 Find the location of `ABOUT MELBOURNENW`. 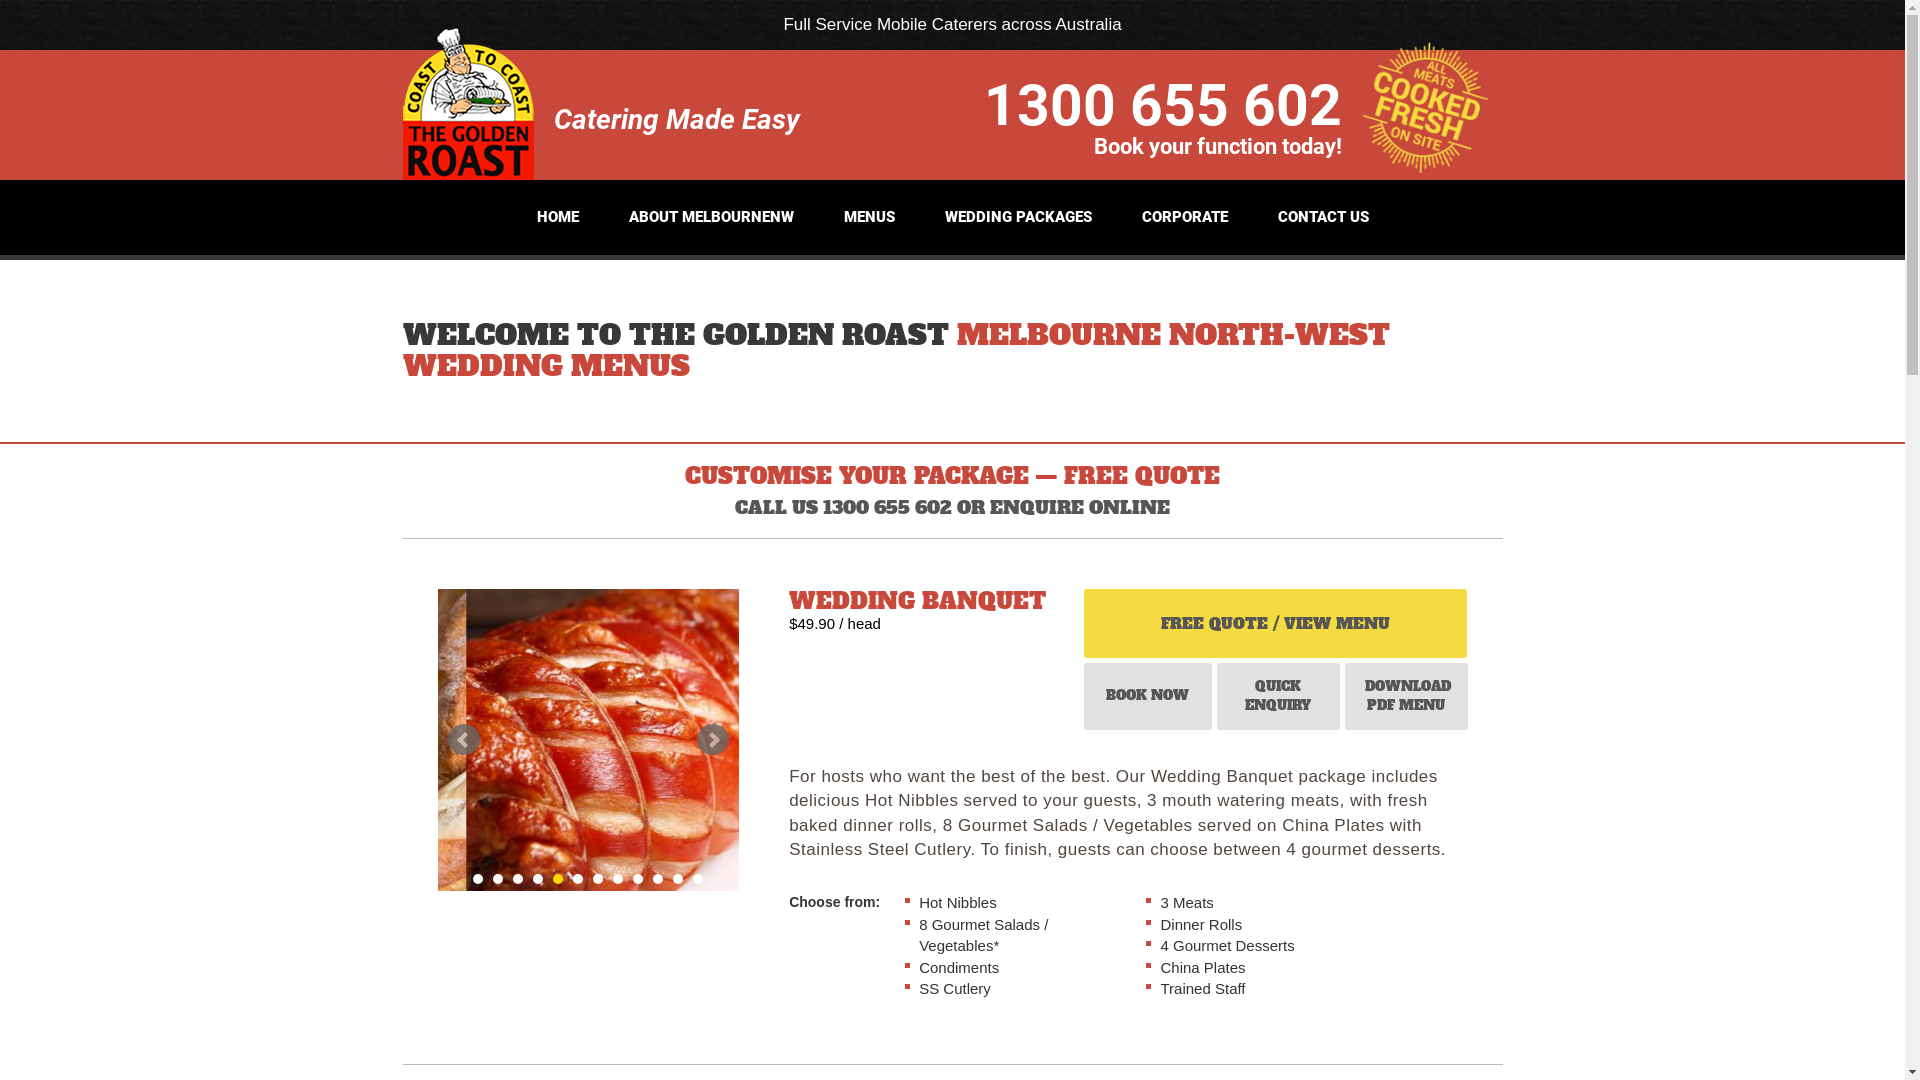

ABOUT MELBOURNENW is located at coordinates (710, 218).